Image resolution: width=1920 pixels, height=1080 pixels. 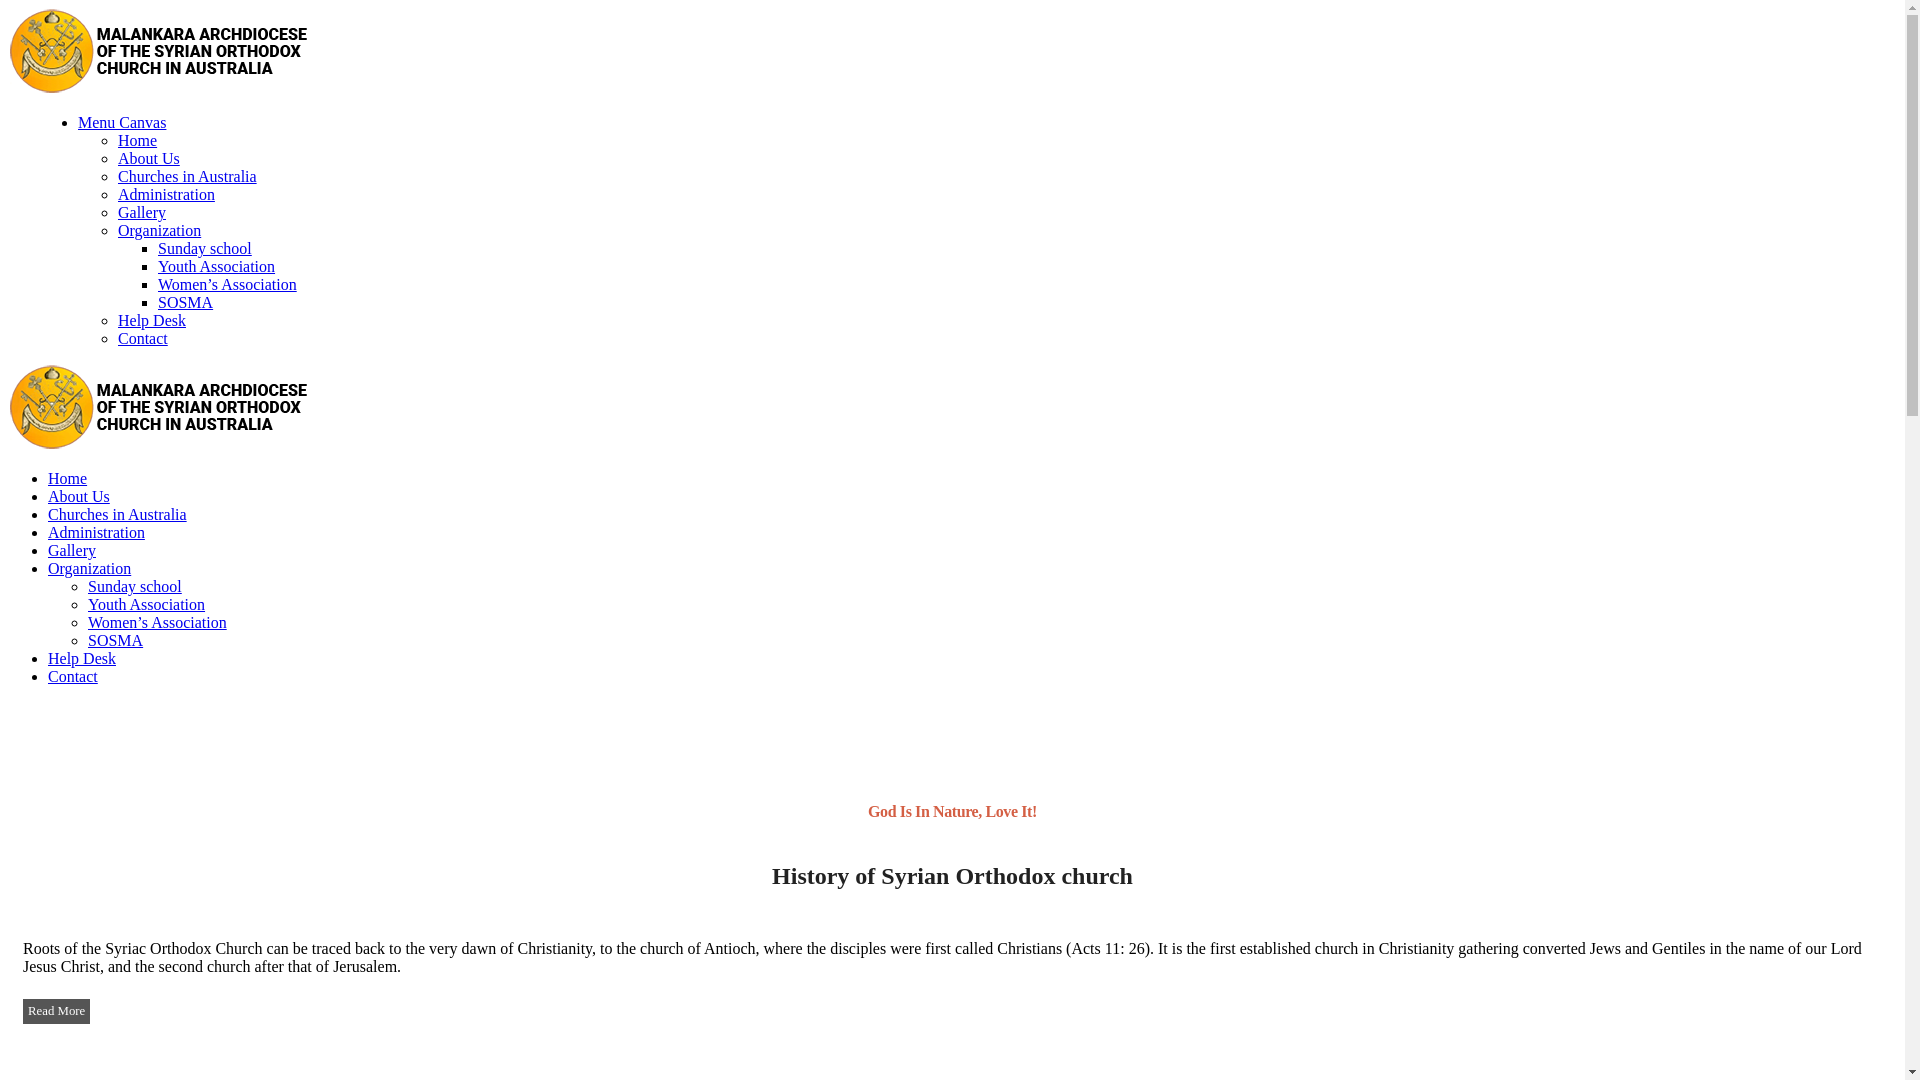 What do you see at coordinates (138, 140) in the screenshot?
I see `Home` at bounding box center [138, 140].